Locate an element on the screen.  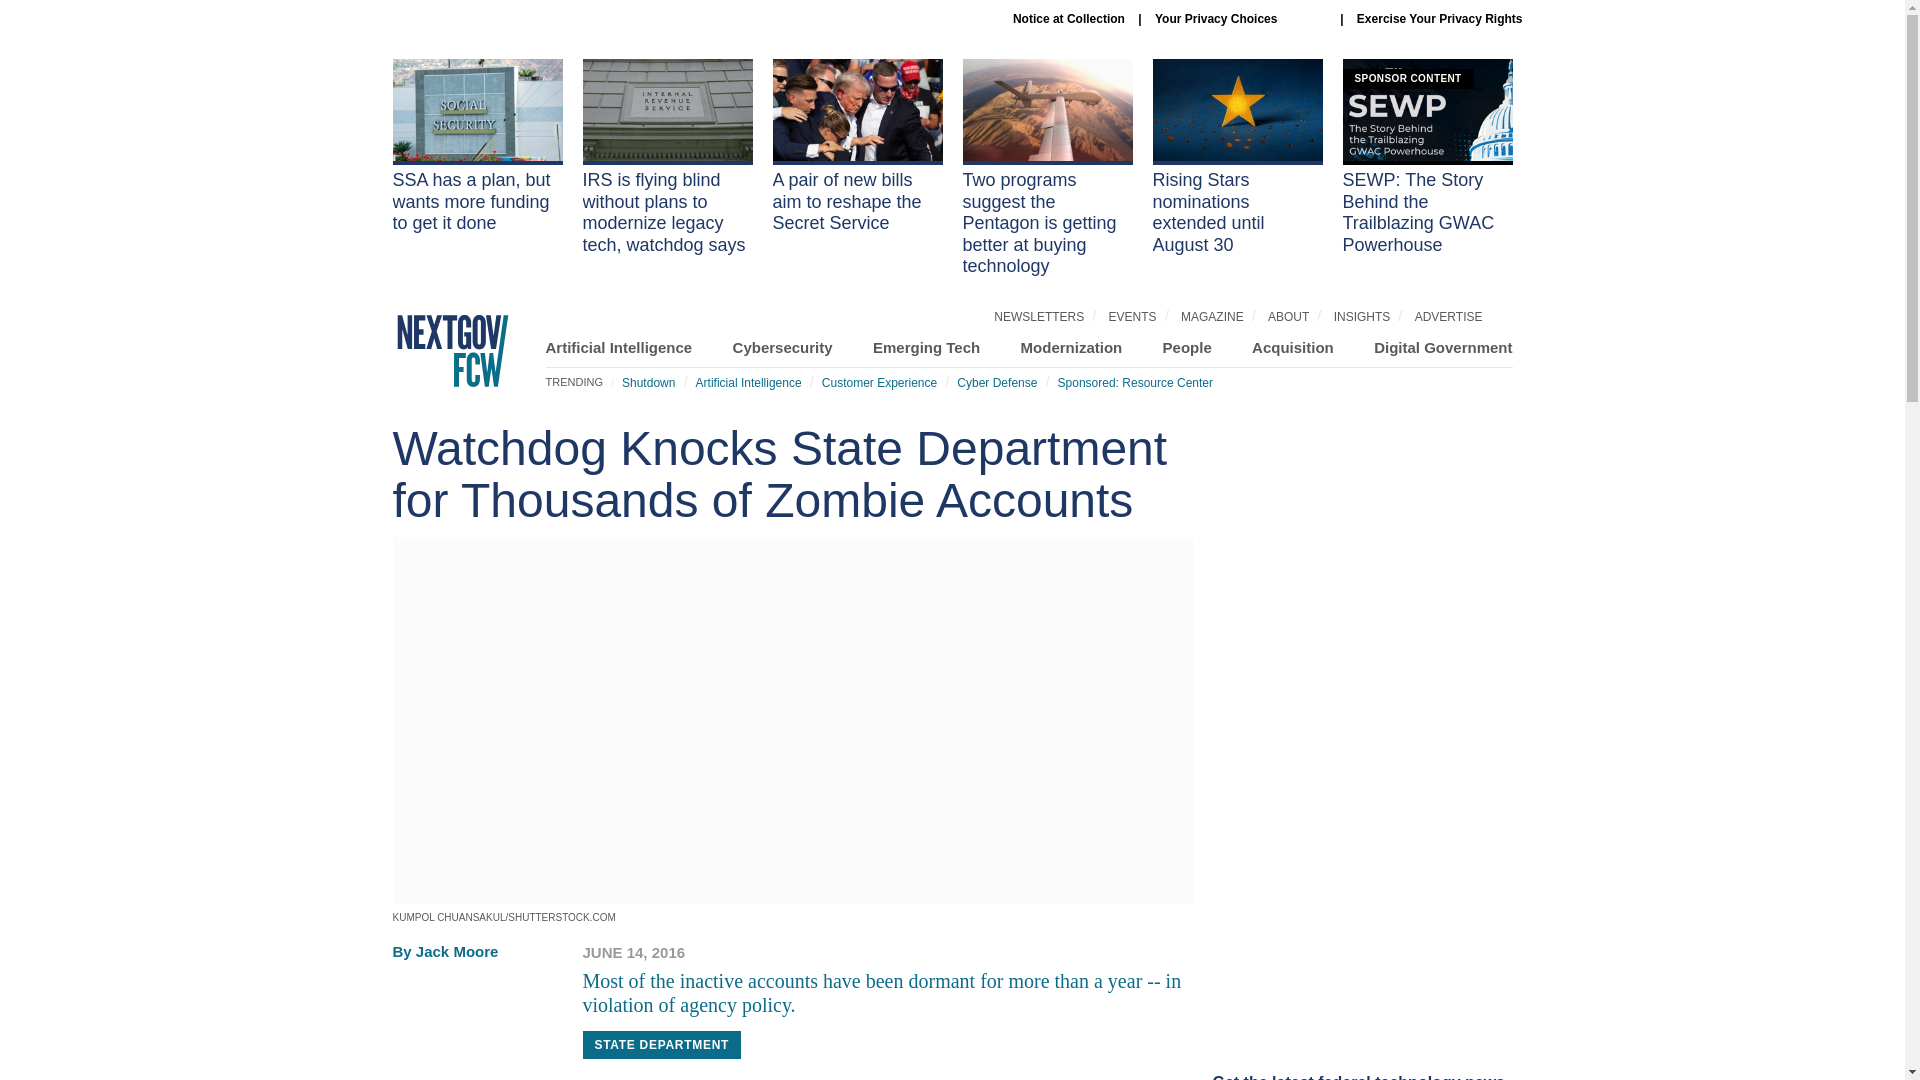
Emerging Tech is located at coordinates (926, 348).